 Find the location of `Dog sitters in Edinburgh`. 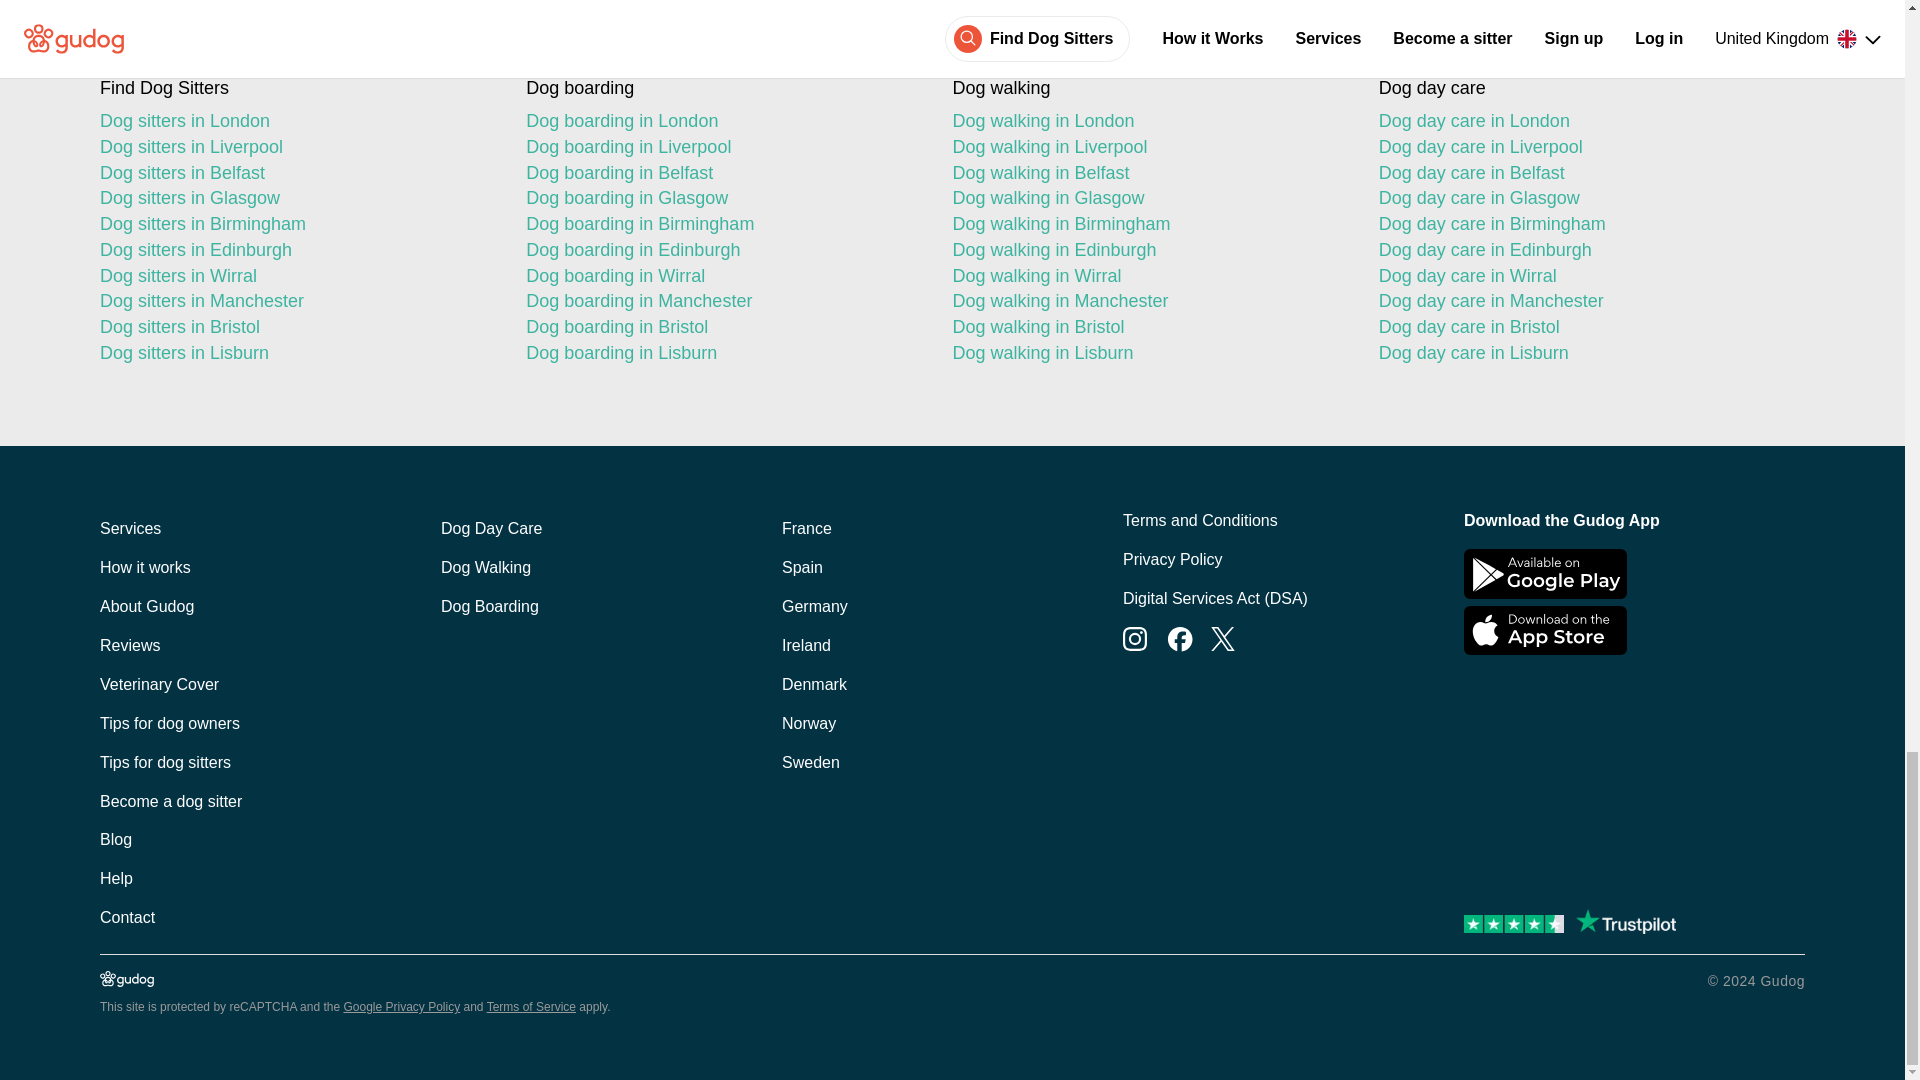

Dog sitters in Edinburgh is located at coordinates (296, 250).